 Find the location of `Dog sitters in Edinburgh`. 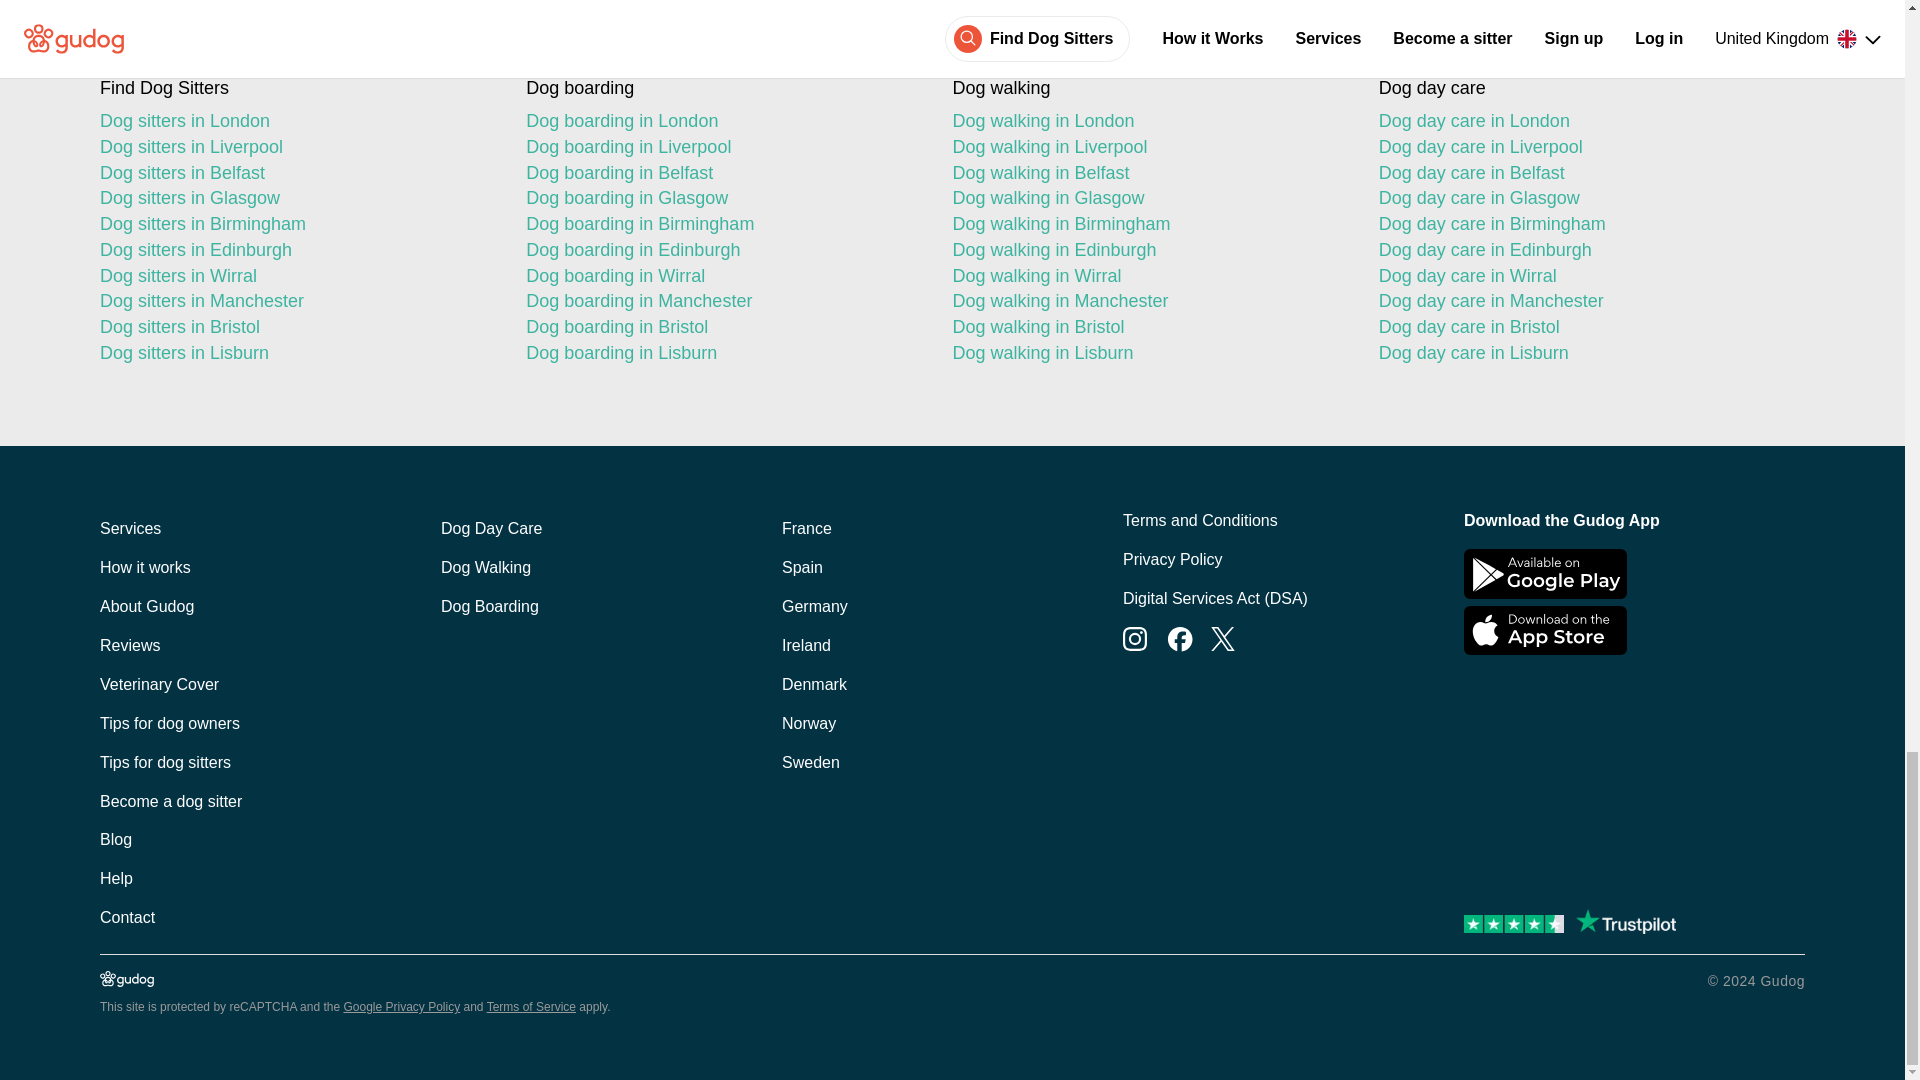

Dog sitters in Edinburgh is located at coordinates (296, 250).